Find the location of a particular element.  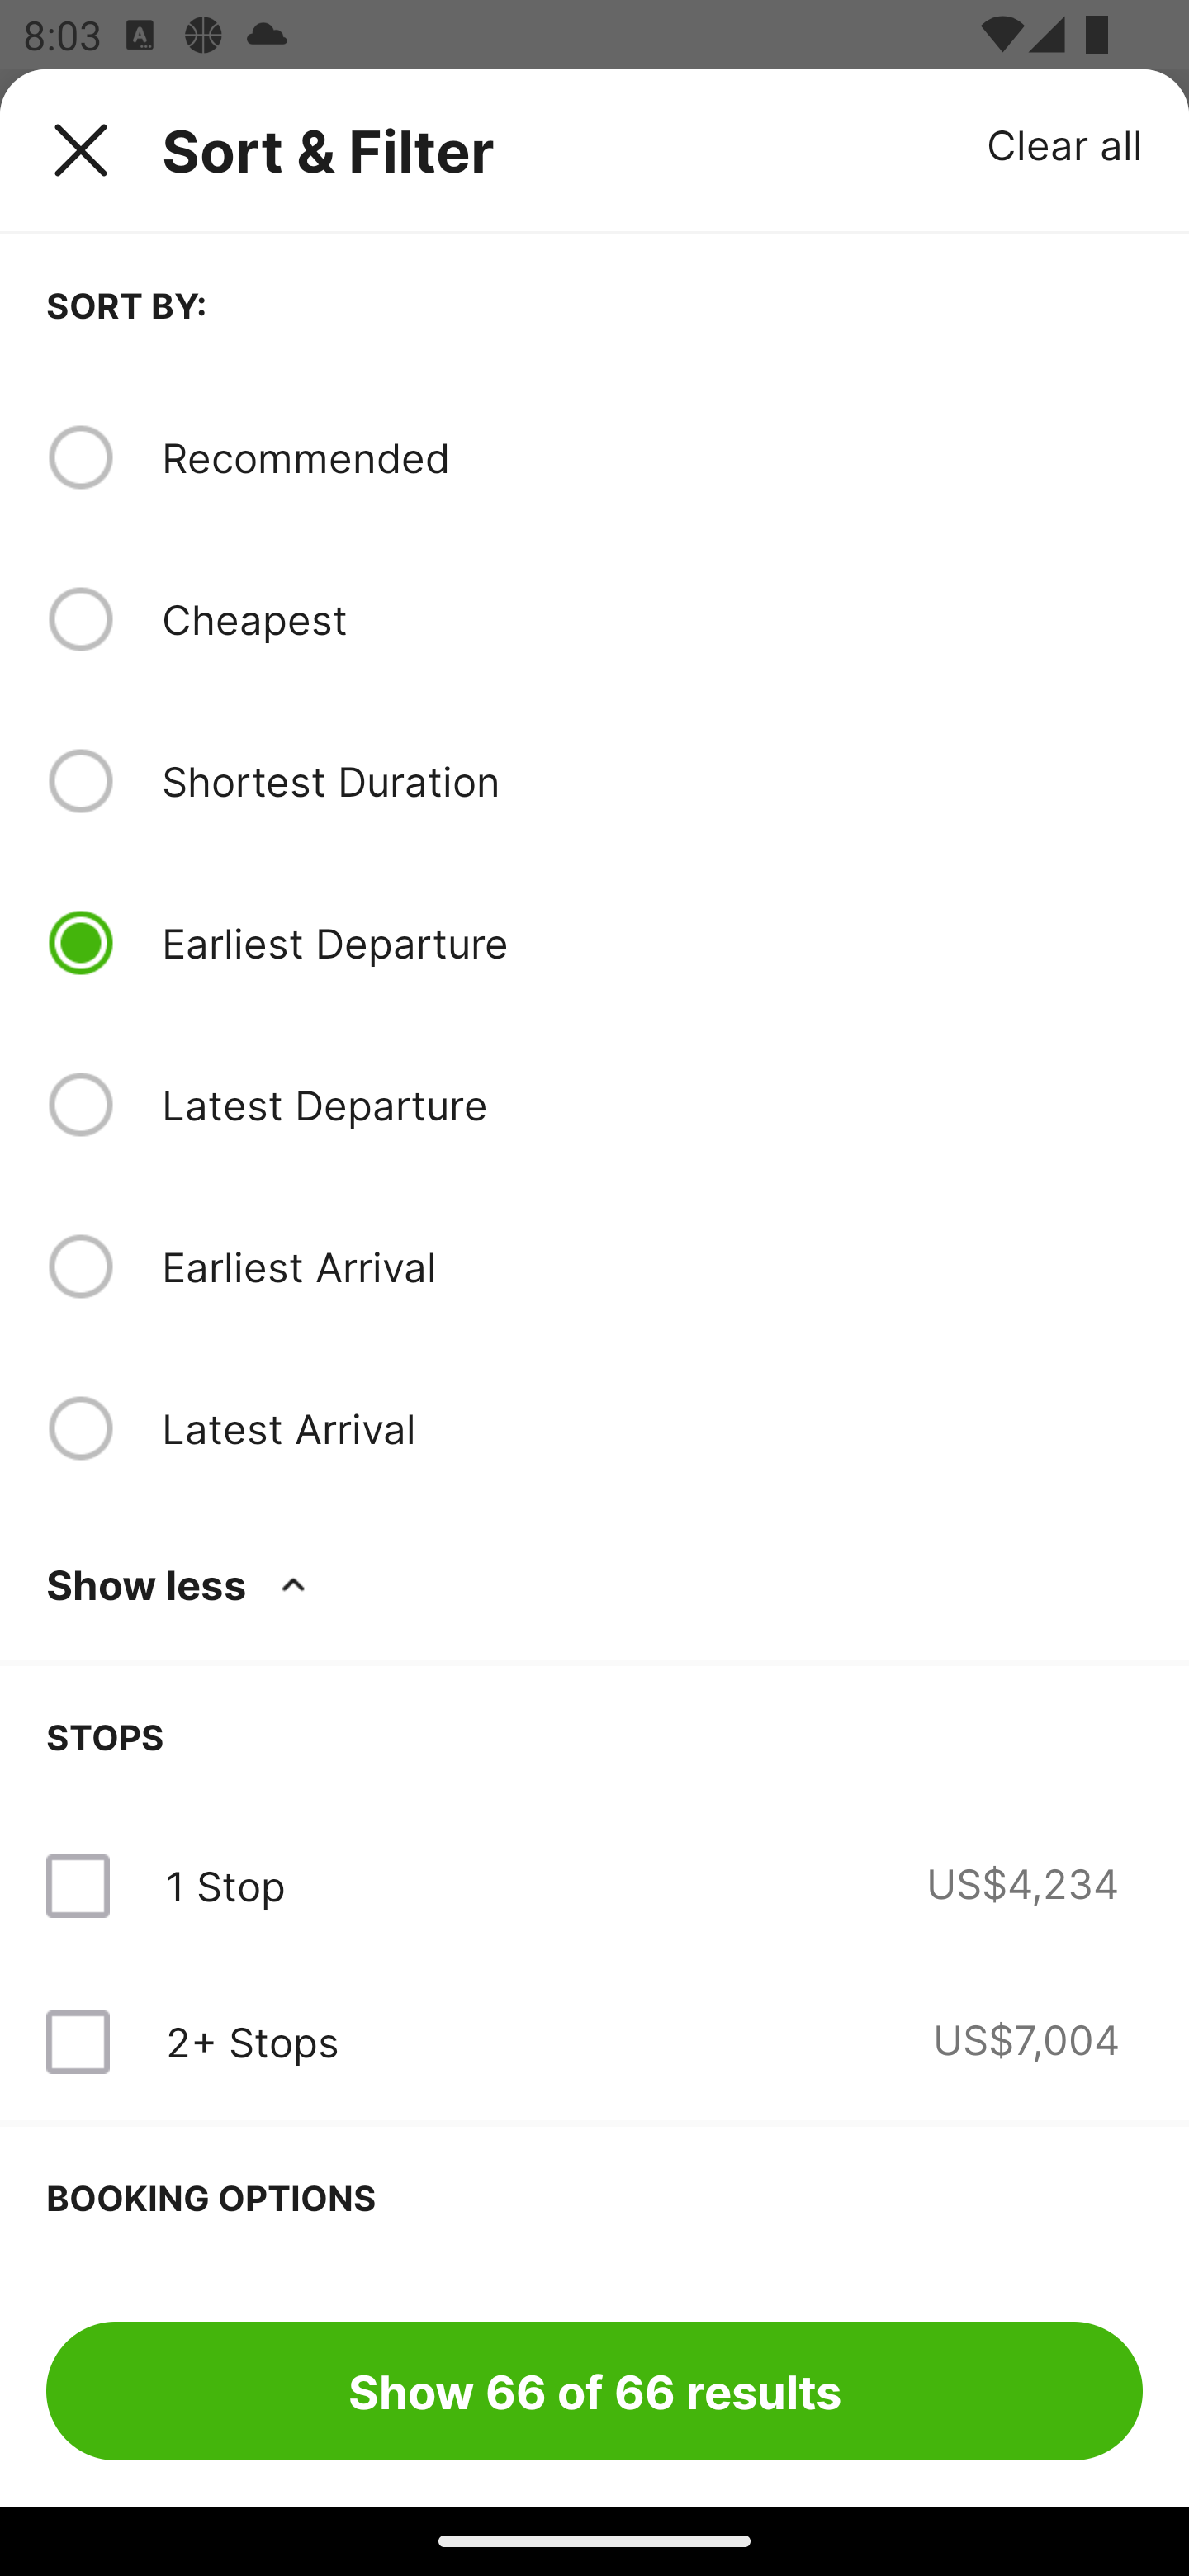

Clear all is located at coordinates (1065, 144).